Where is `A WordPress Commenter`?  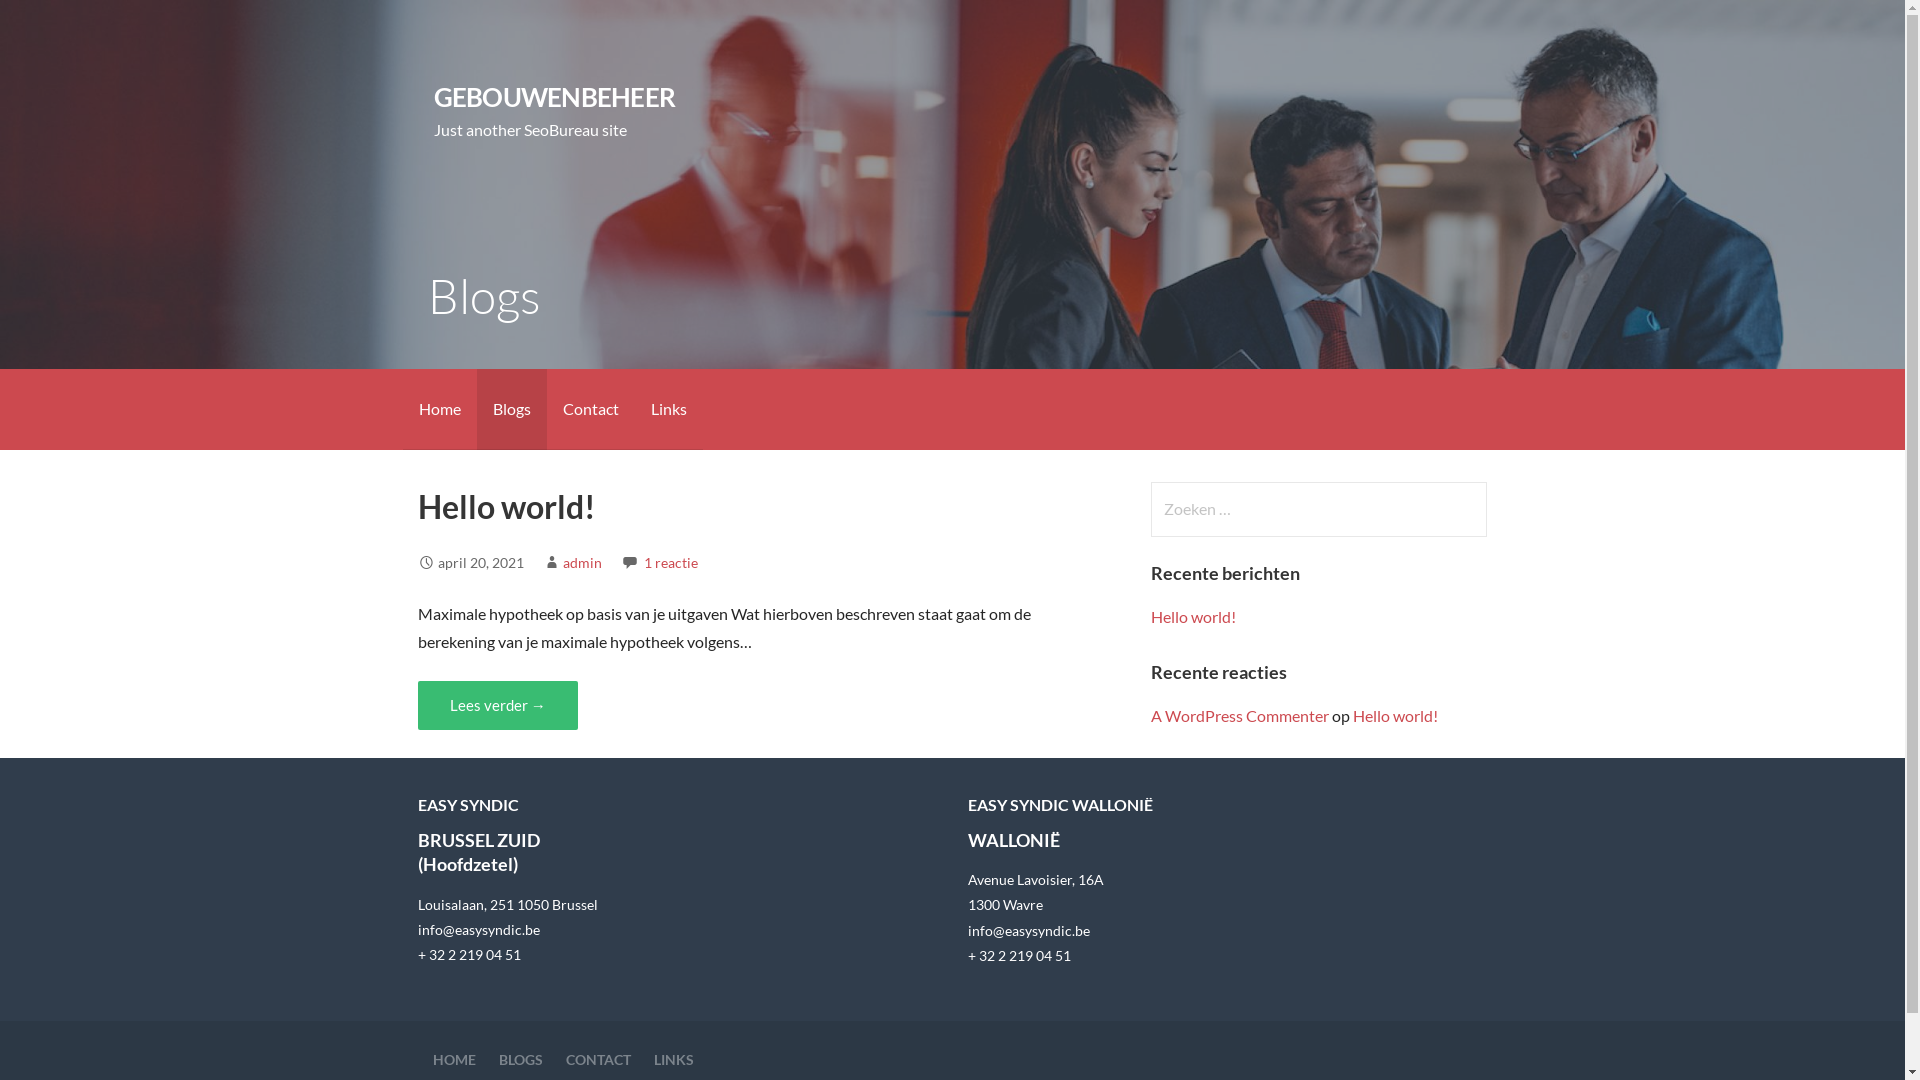 A WordPress Commenter is located at coordinates (1240, 716).